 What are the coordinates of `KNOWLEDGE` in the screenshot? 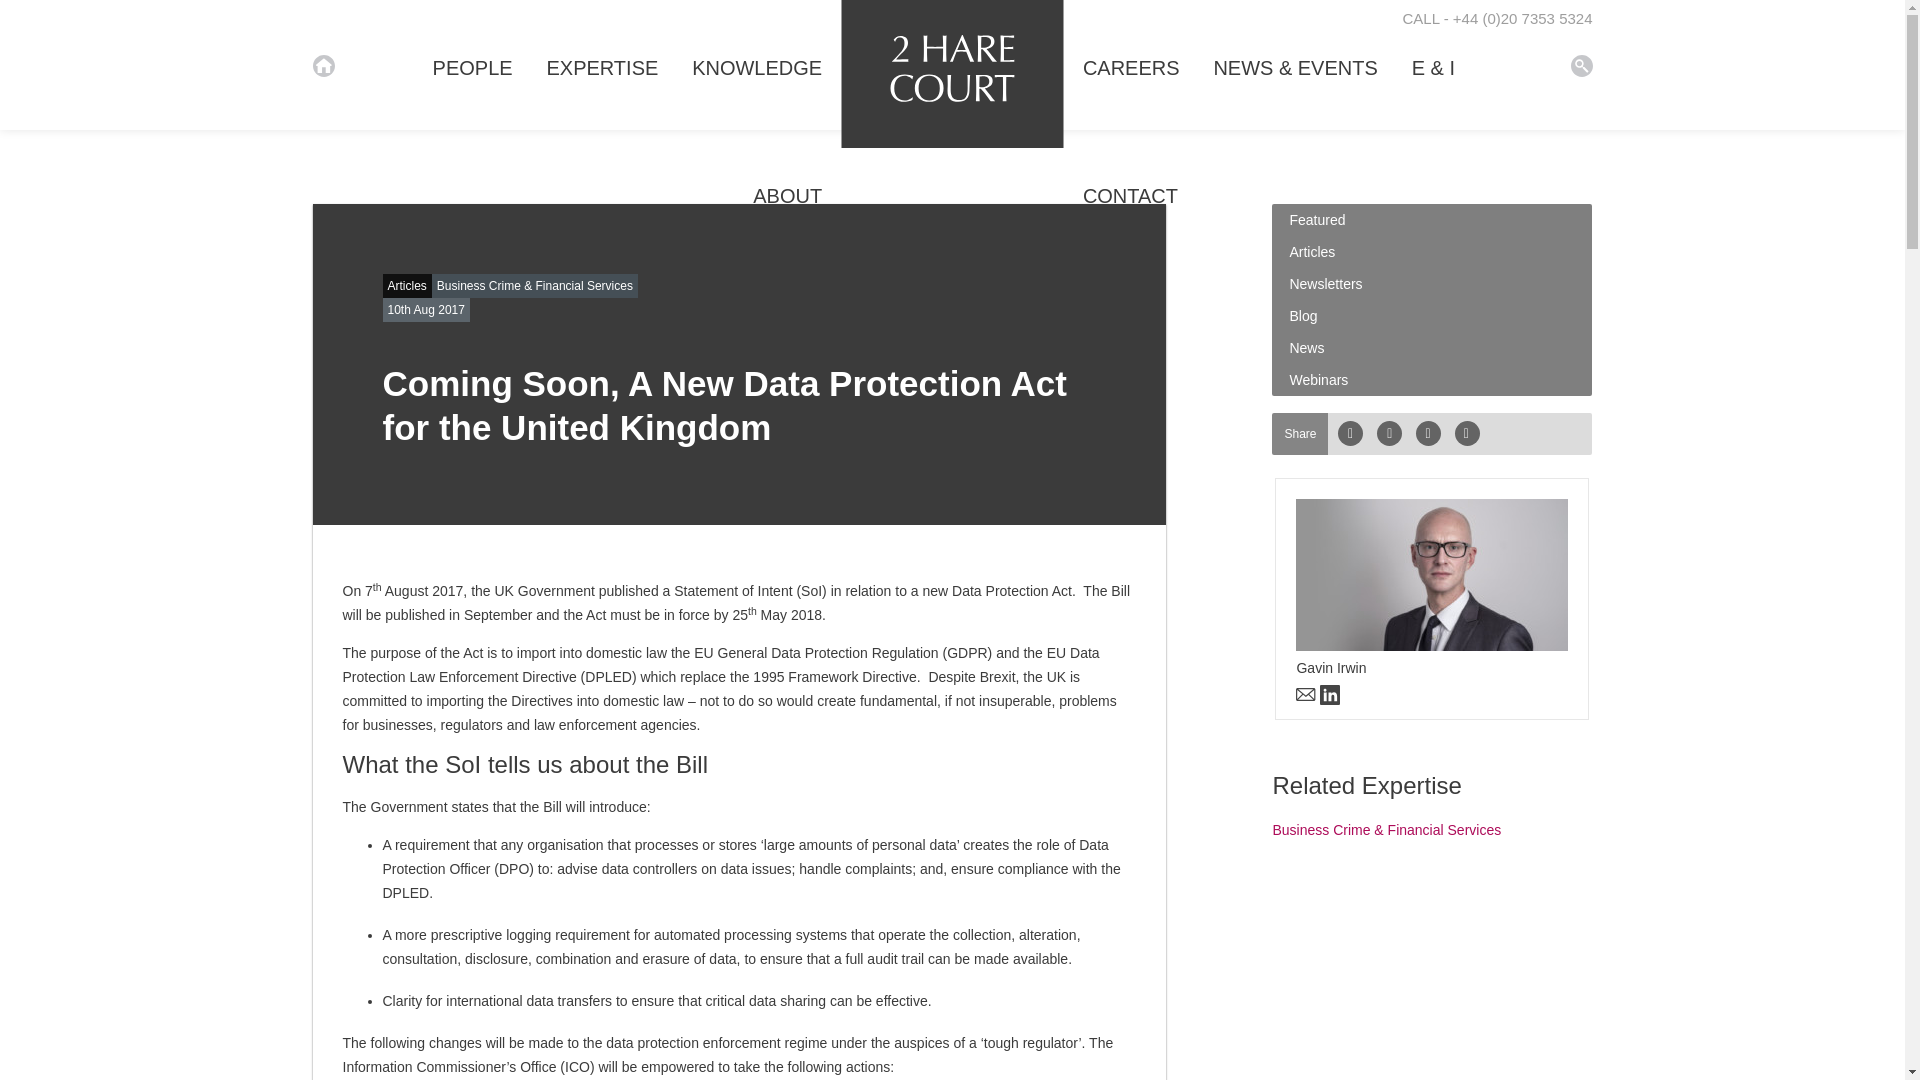 It's located at (756, 64).